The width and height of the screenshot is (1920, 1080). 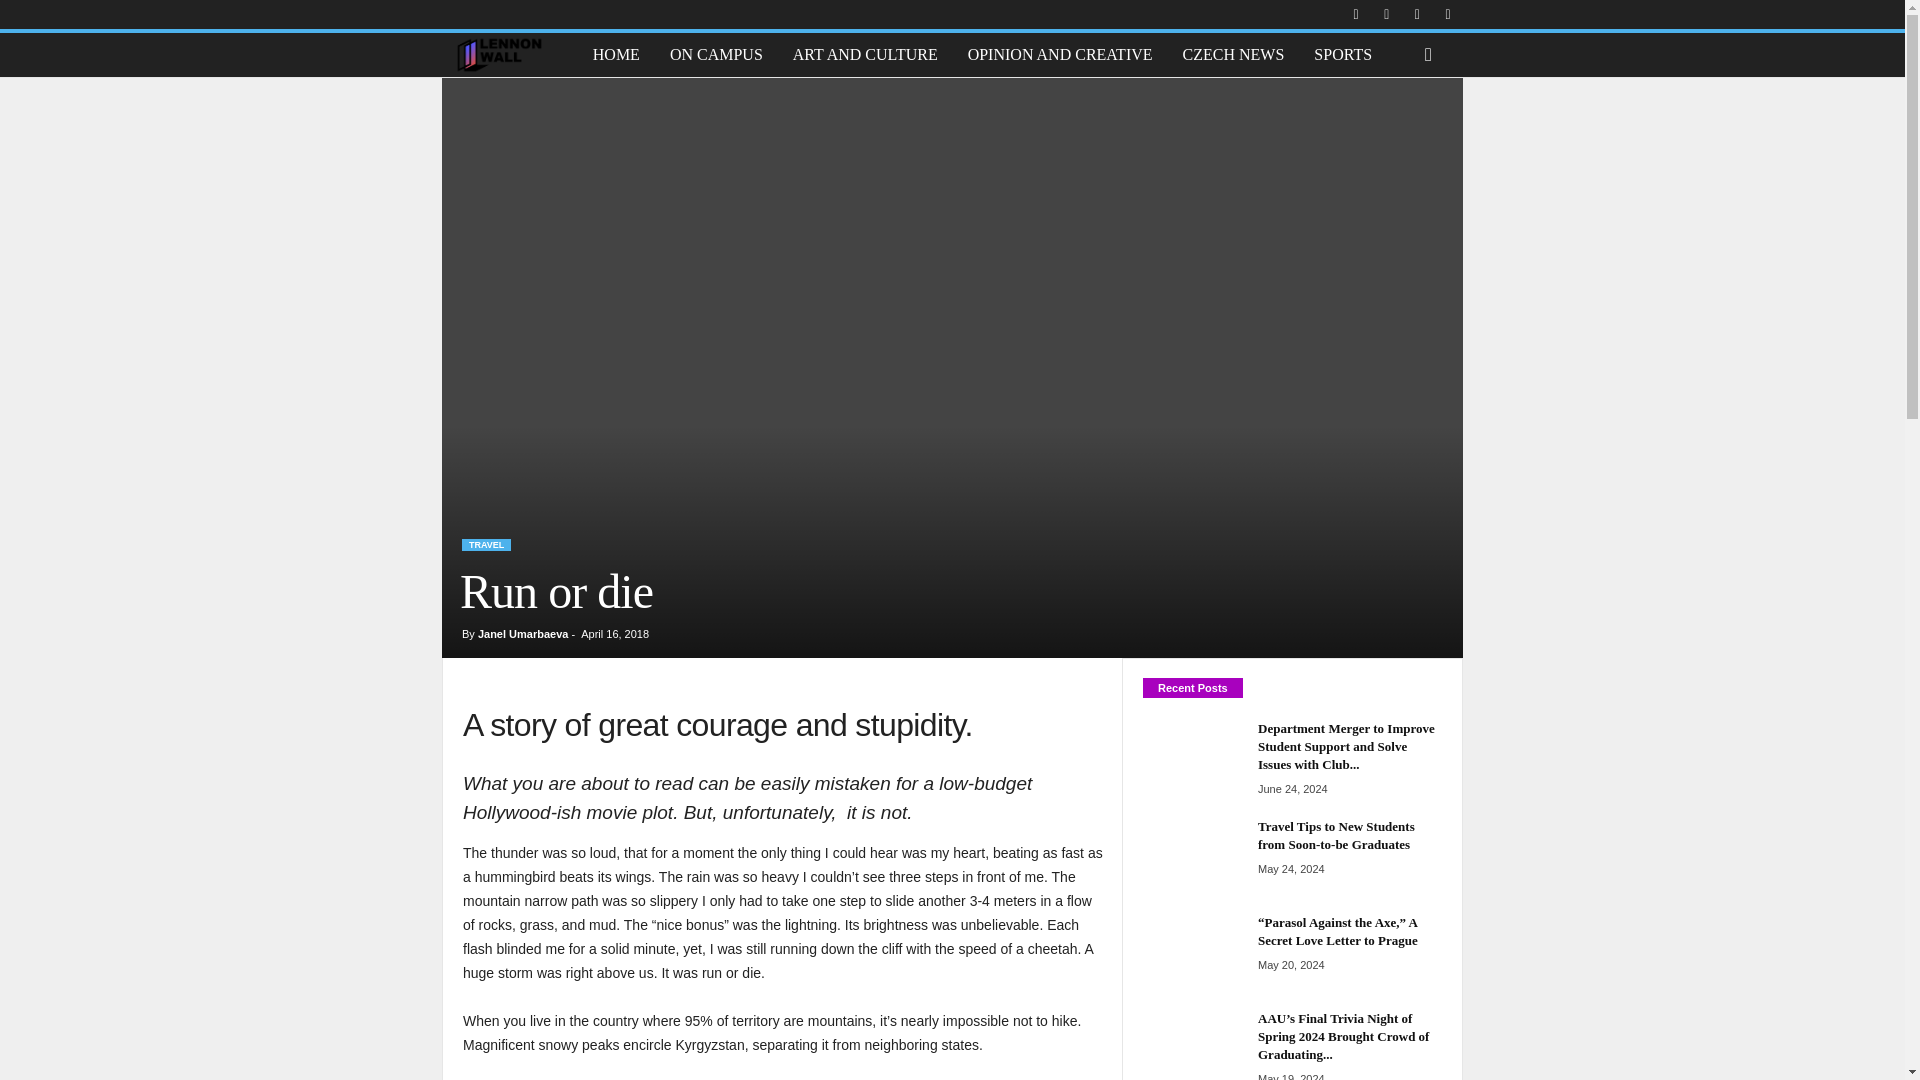 What do you see at coordinates (616, 54) in the screenshot?
I see `HOME` at bounding box center [616, 54].